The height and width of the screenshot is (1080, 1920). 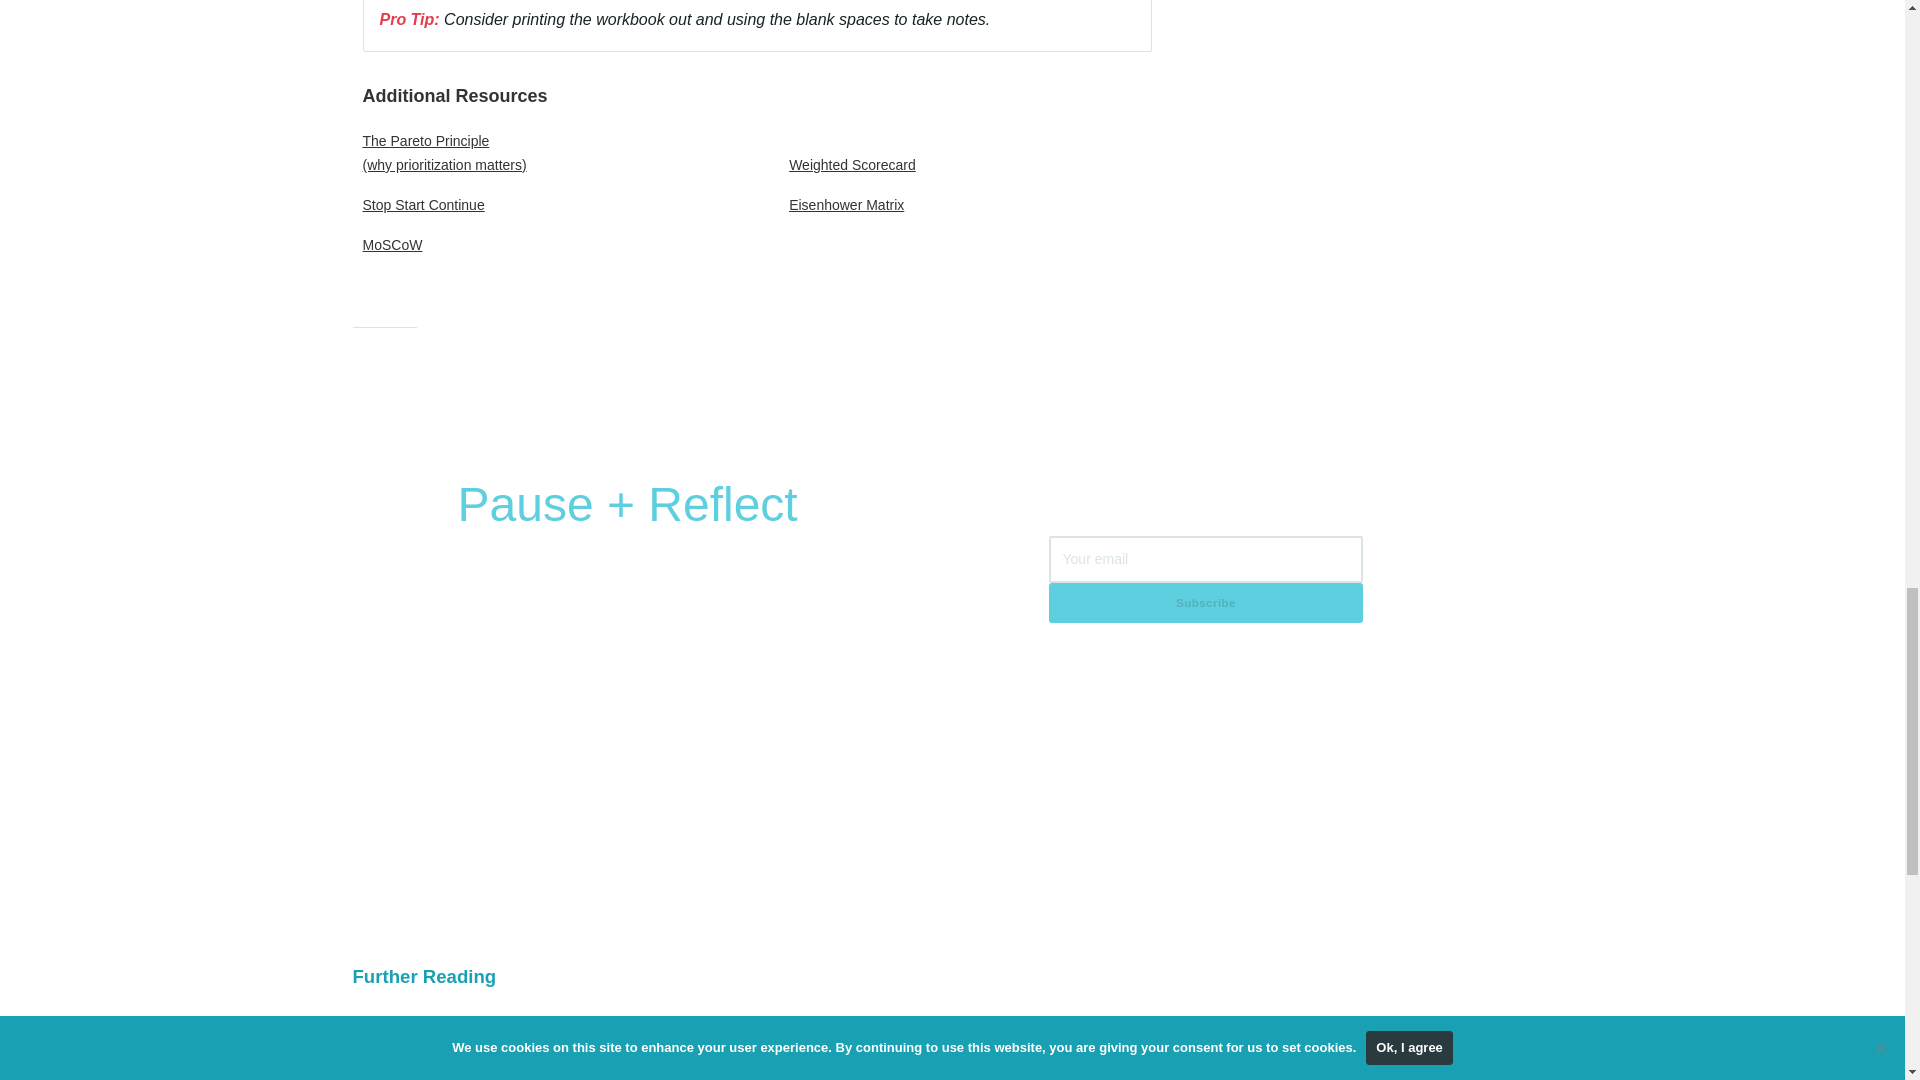 I want to click on Weighted Scorecard, so click(x=970, y=165).